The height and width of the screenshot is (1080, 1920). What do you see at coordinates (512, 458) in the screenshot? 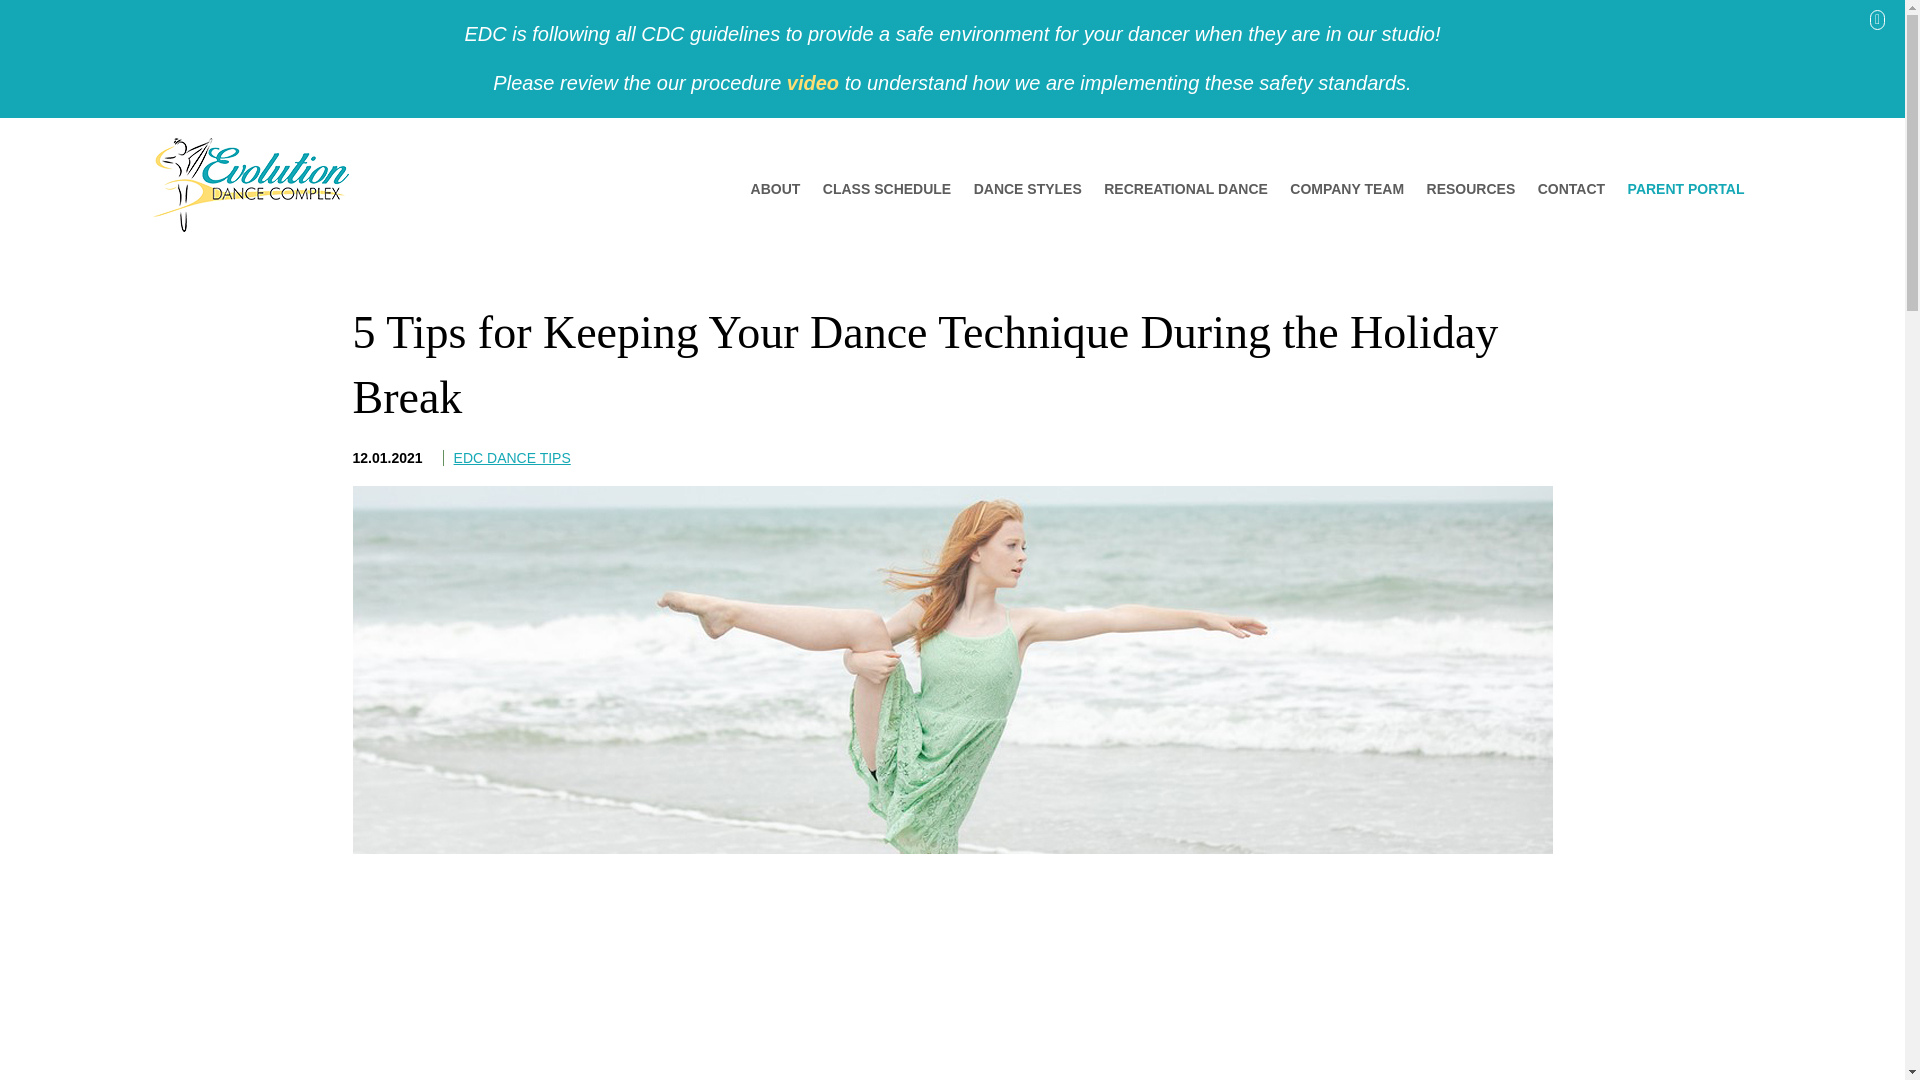
I see `EDC DANCE TIPS` at bounding box center [512, 458].